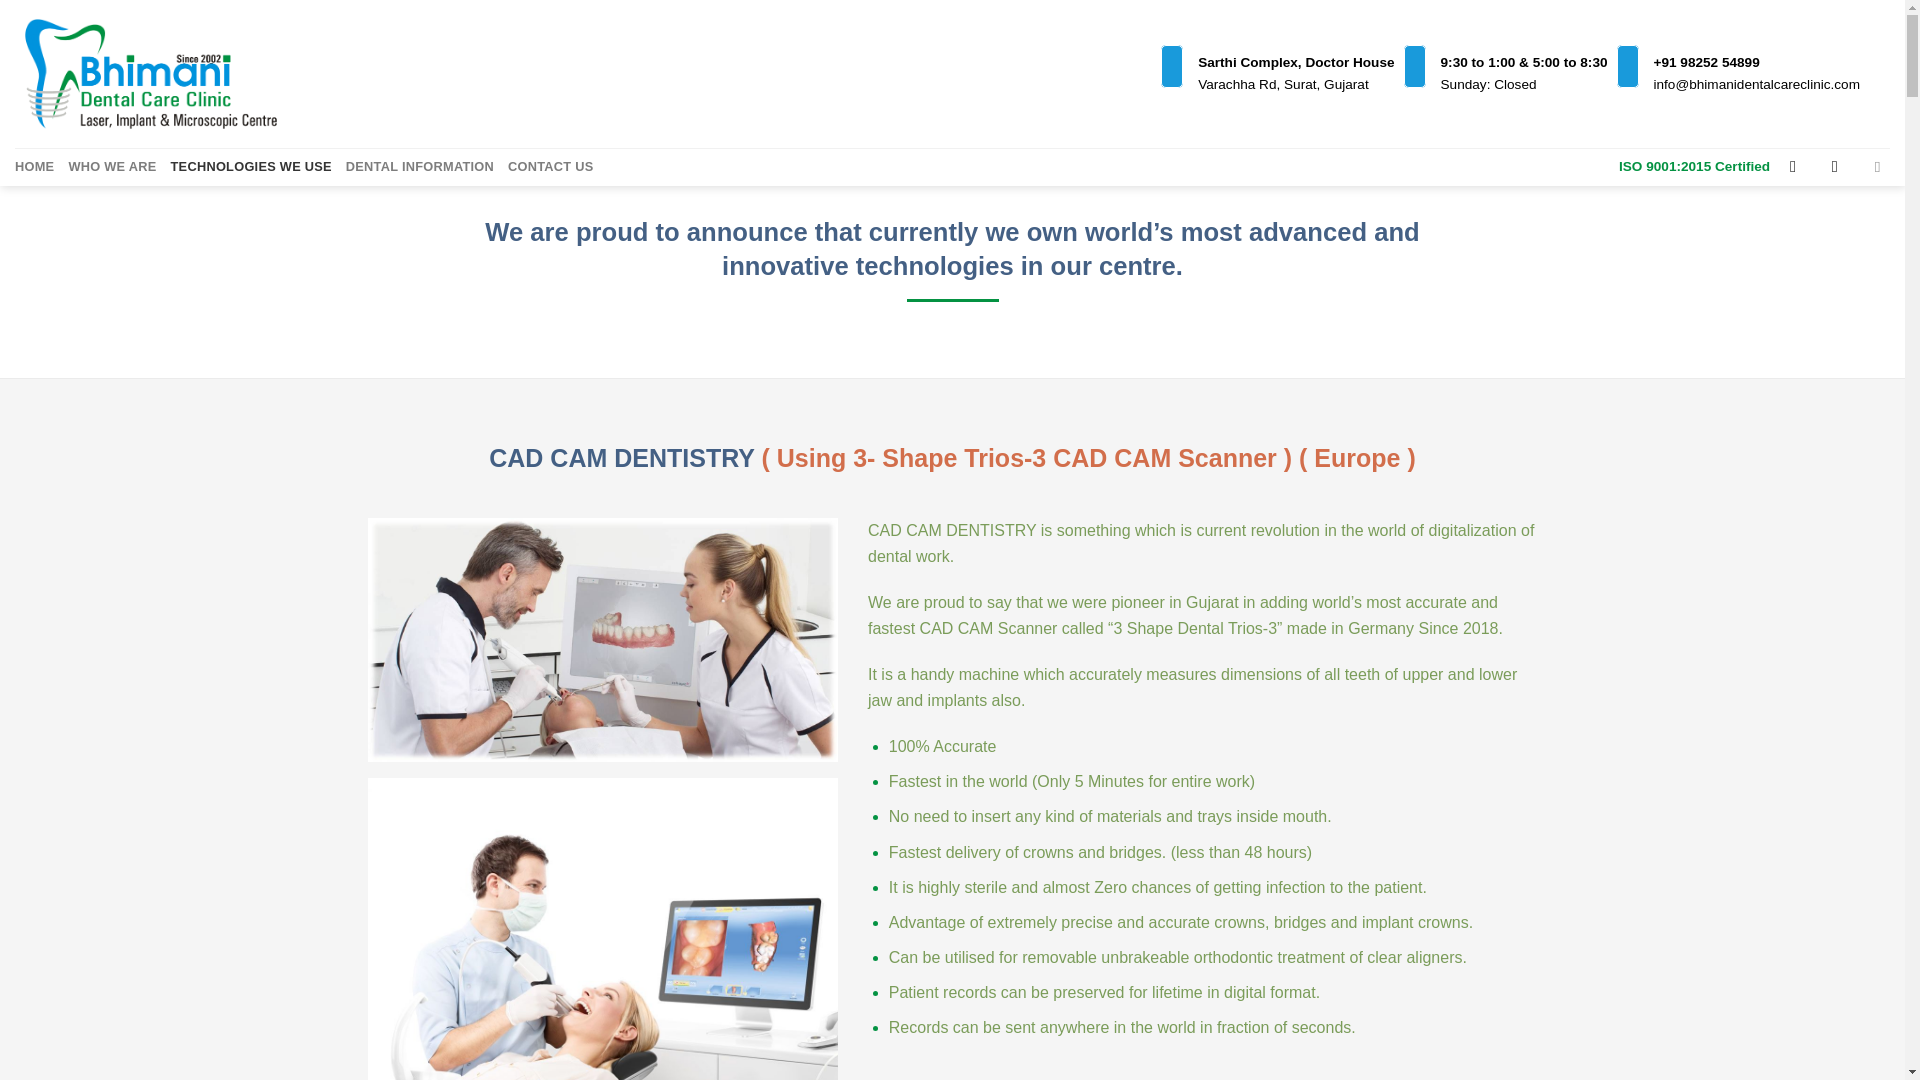 Image resolution: width=1920 pixels, height=1080 pixels. What do you see at coordinates (419, 166) in the screenshot?
I see `DENTAL INFORMATION` at bounding box center [419, 166].